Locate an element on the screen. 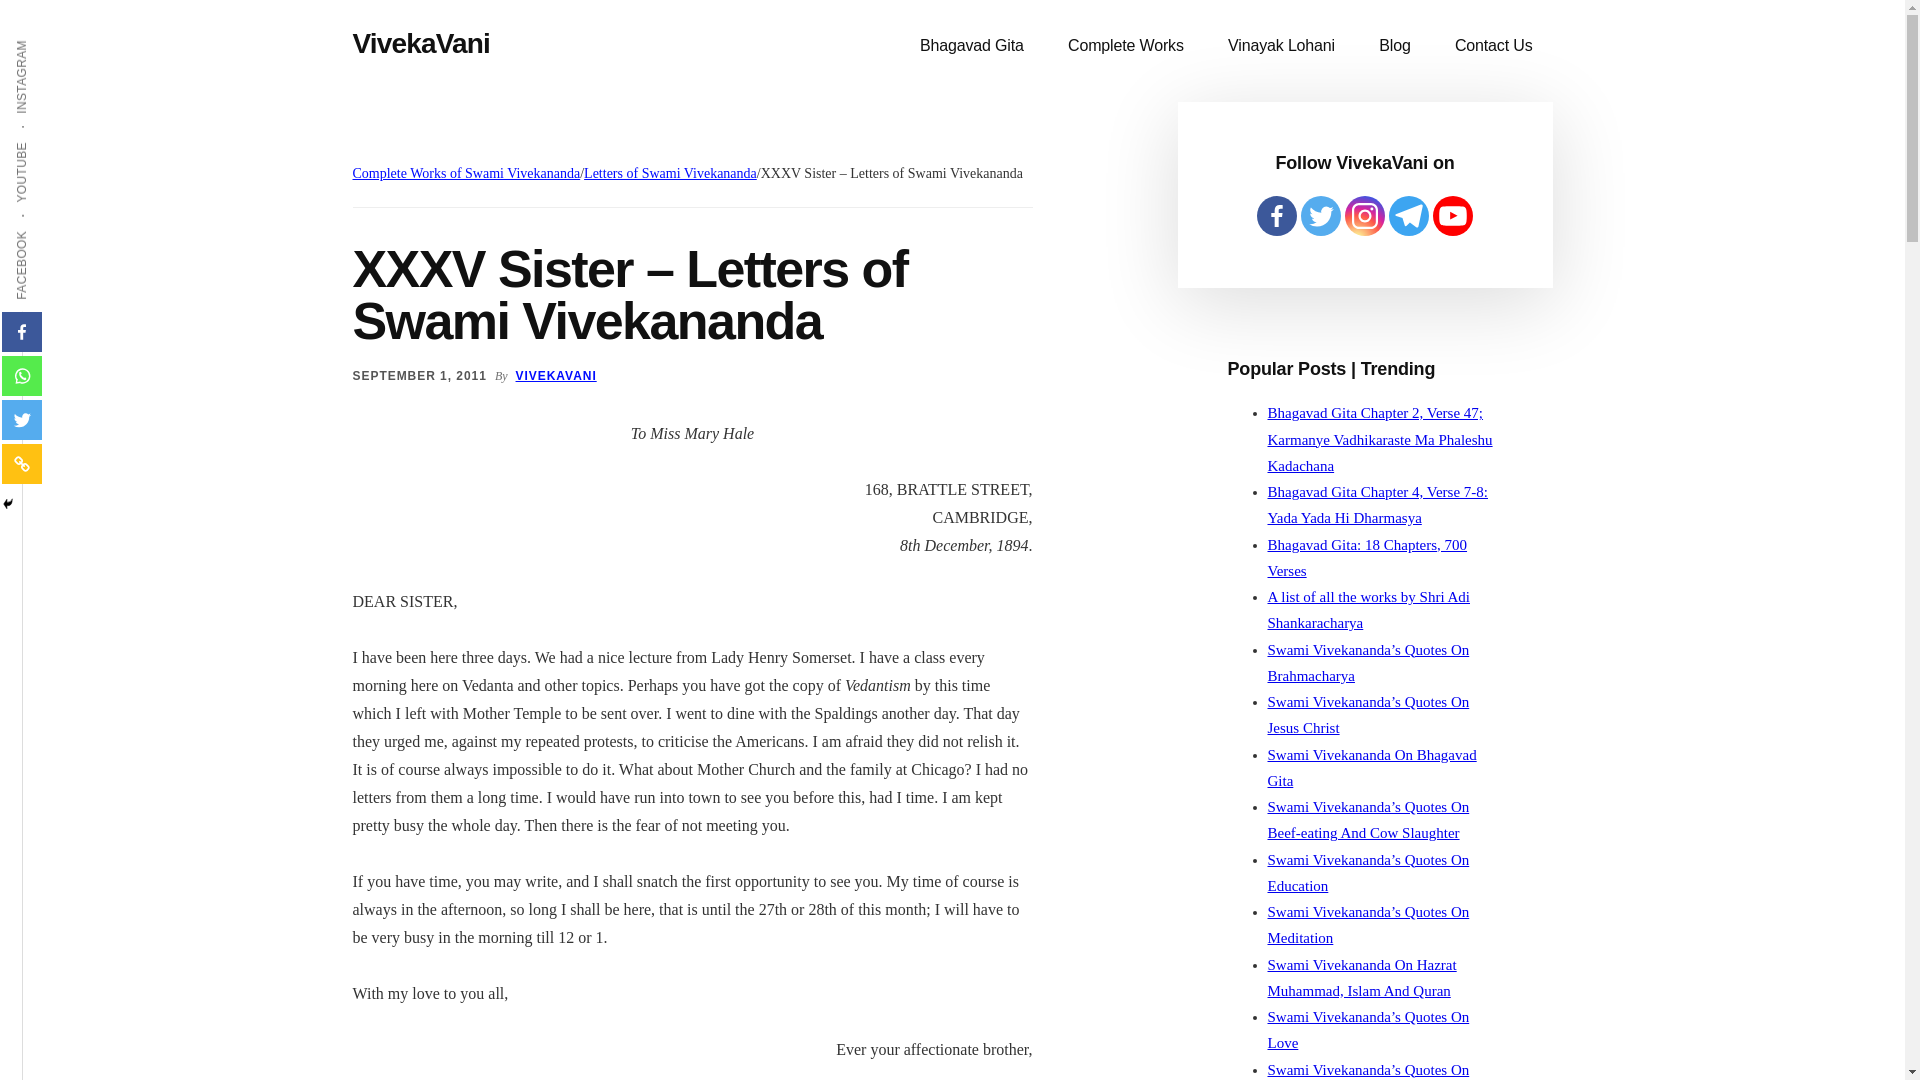  Vinayak Lohani is located at coordinates (1281, 46).